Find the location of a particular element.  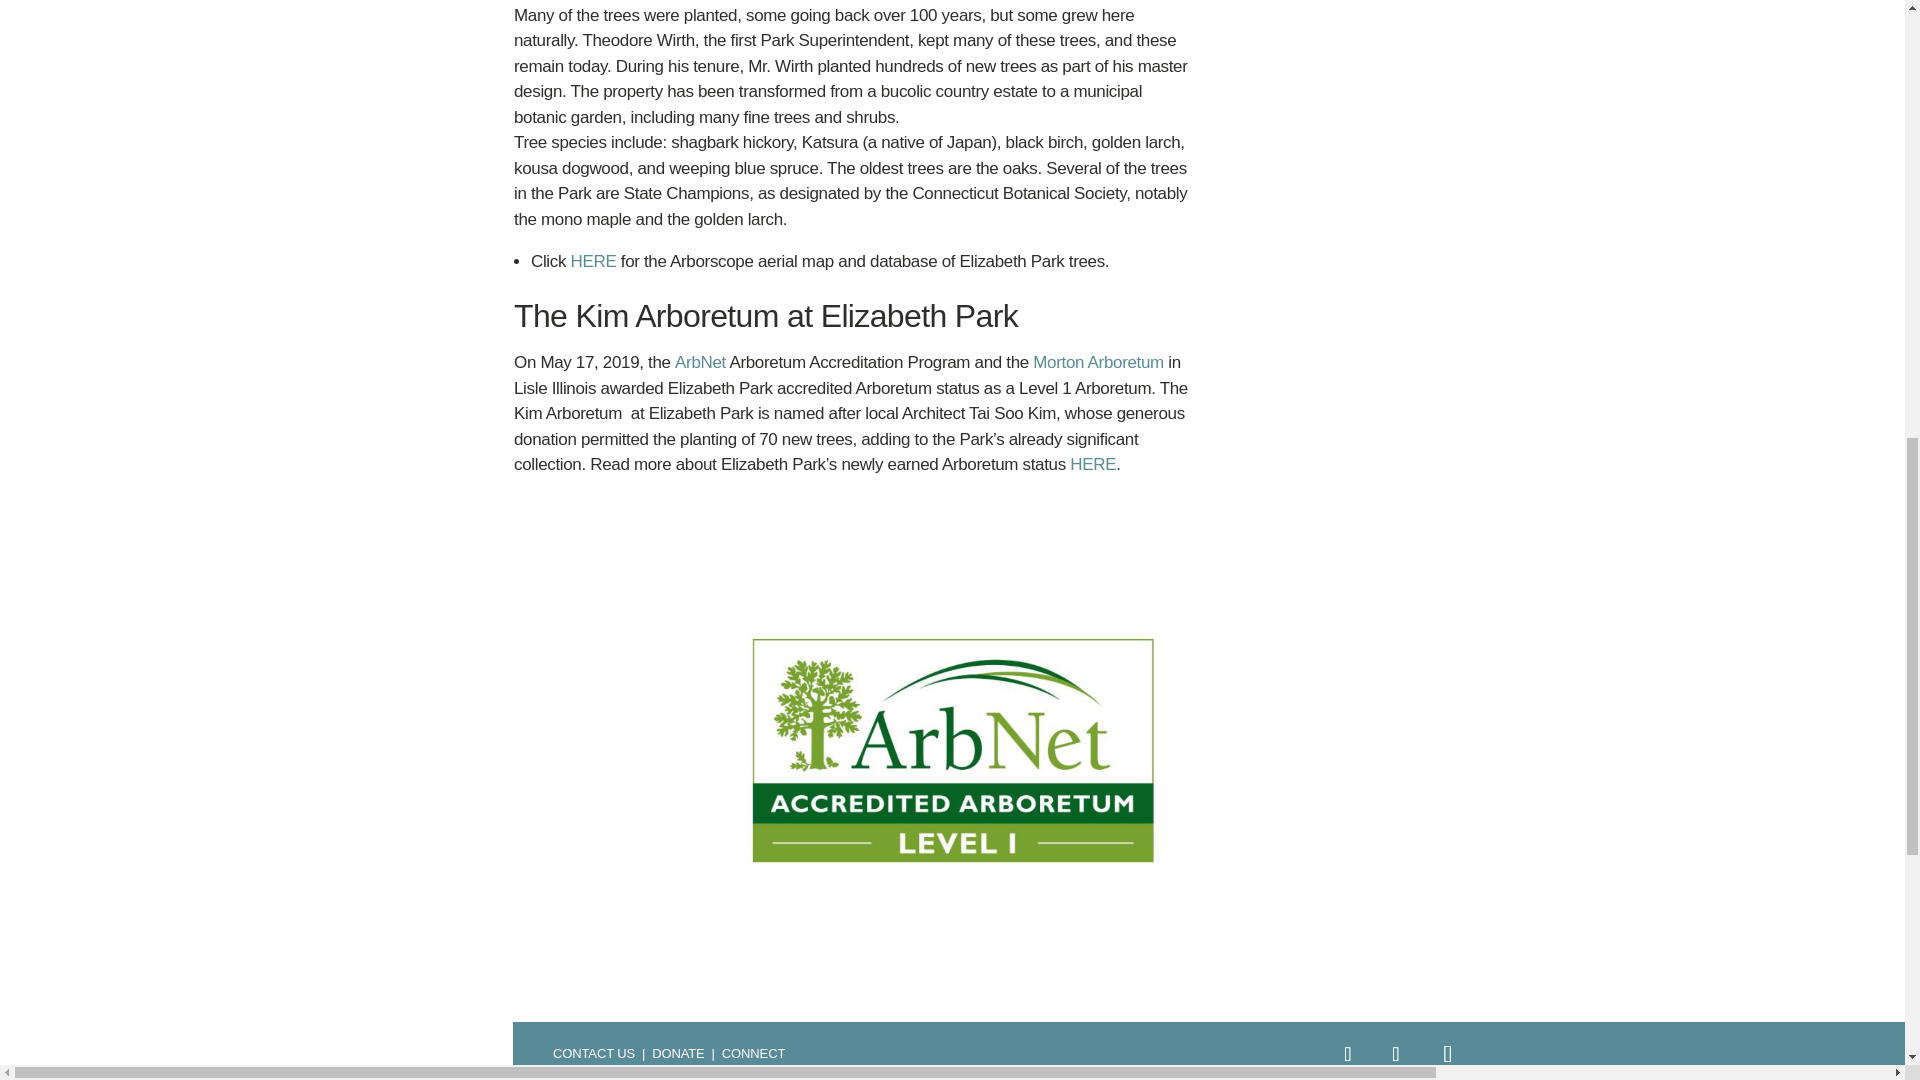

Follow on Facebook is located at coordinates (1348, 1053).